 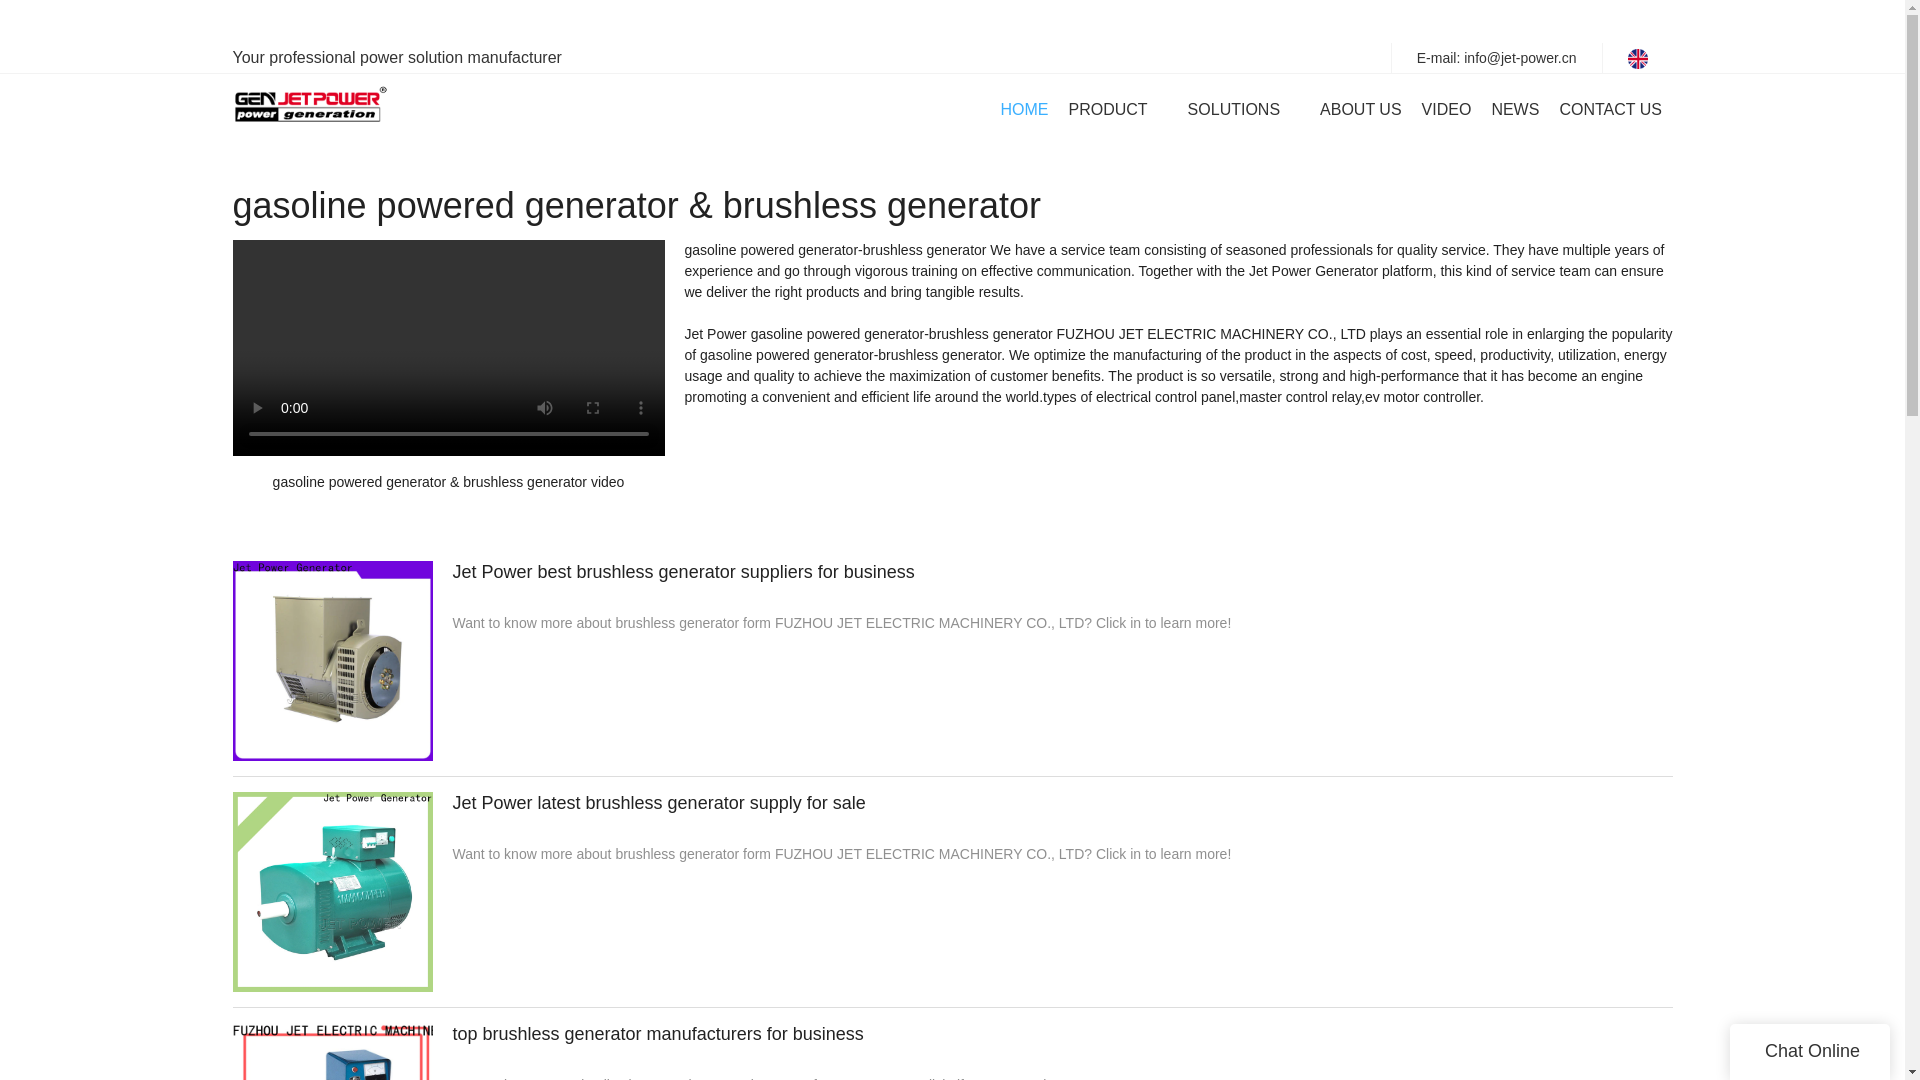 What do you see at coordinates (371, 108) in the screenshot?
I see `AI based Content Aggregation` at bounding box center [371, 108].